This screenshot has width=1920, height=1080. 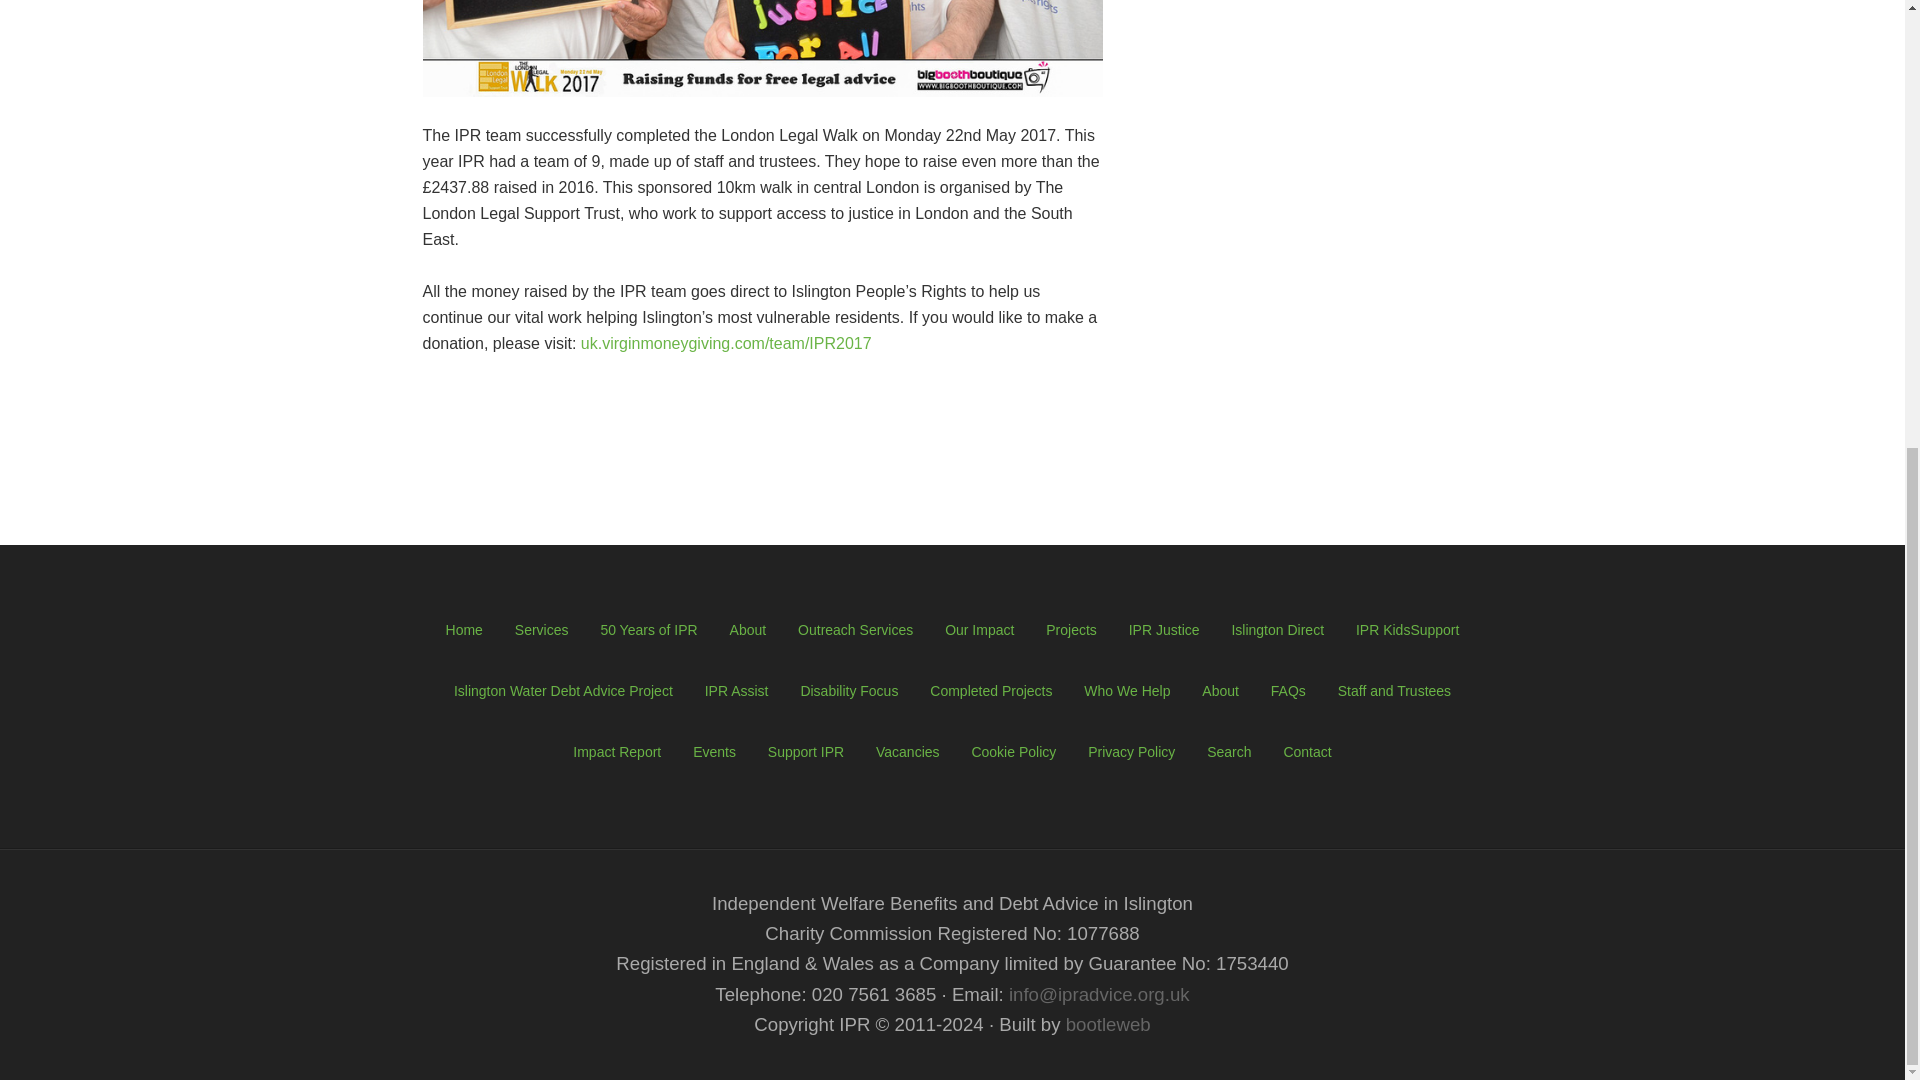 What do you see at coordinates (748, 630) in the screenshot?
I see `About` at bounding box center [748, 630].